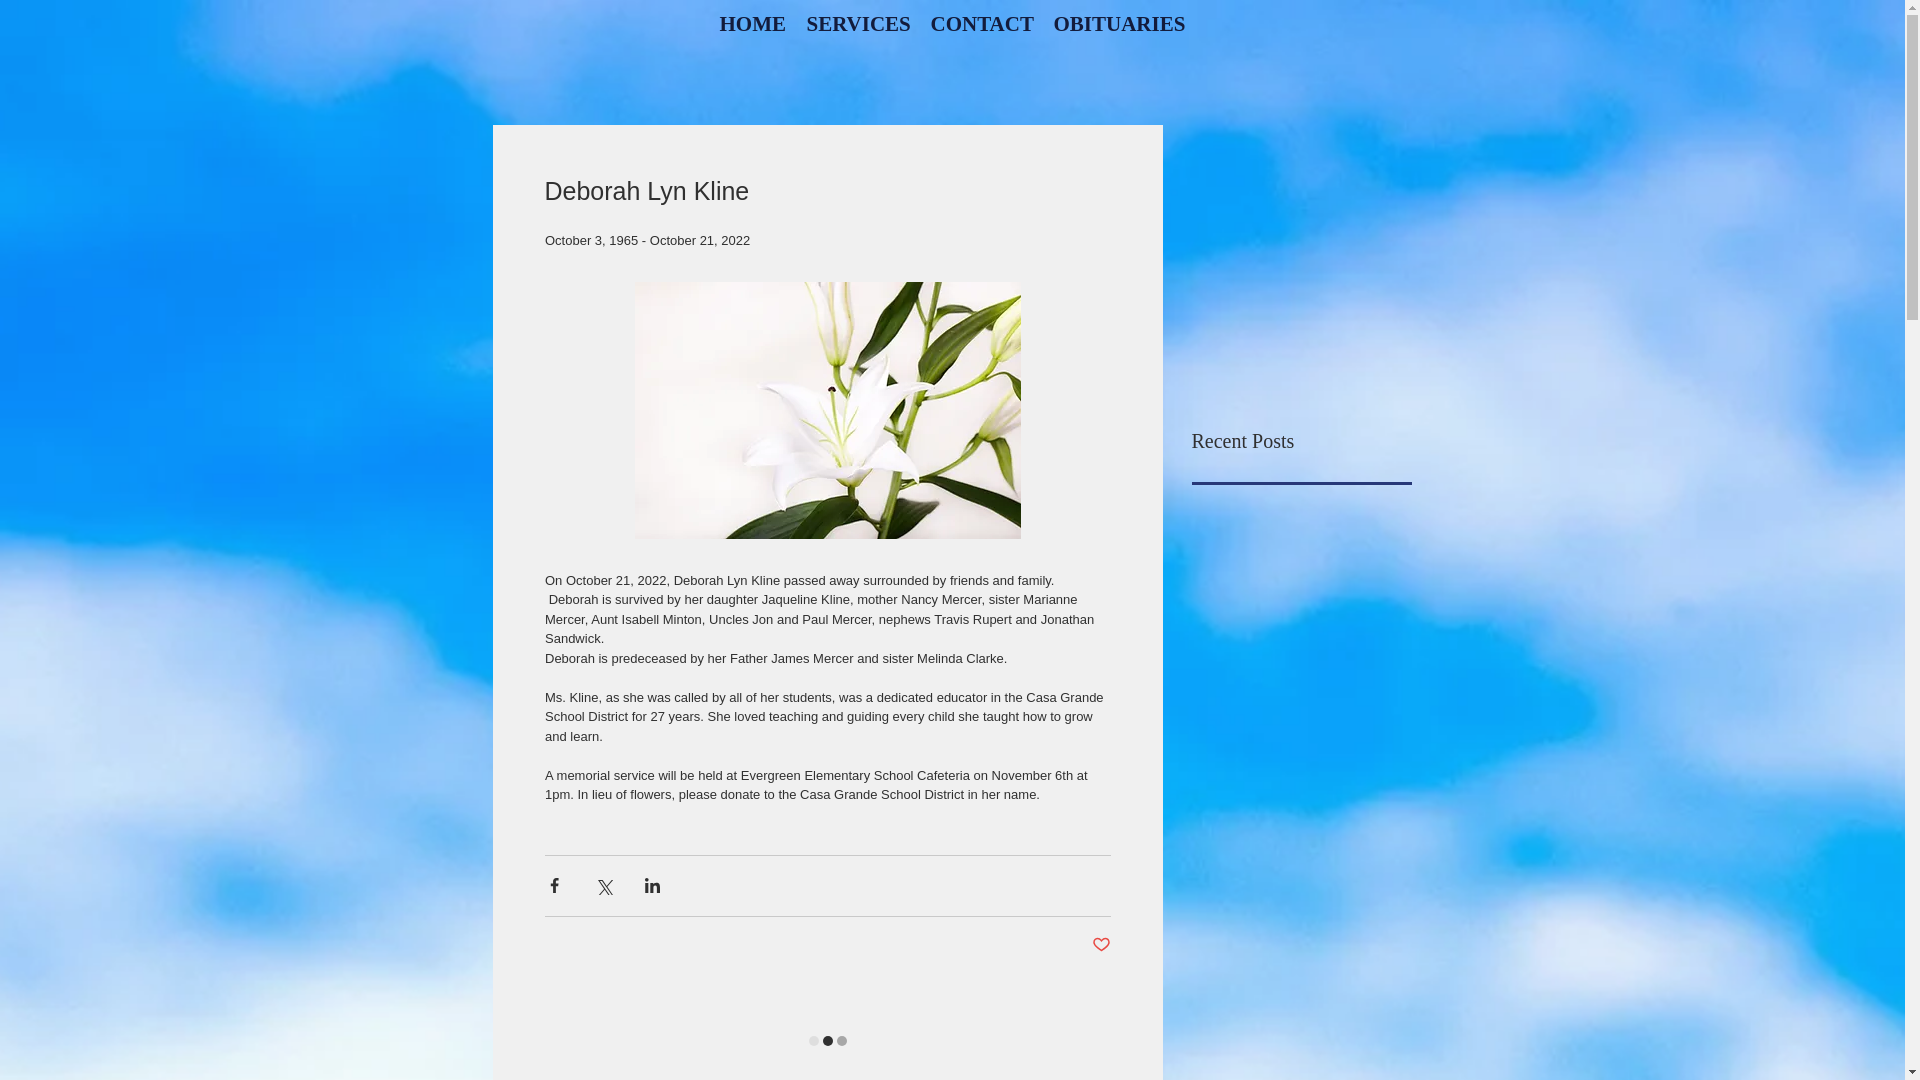 Image resolution: width=1920 pixels, height=1080 pixels. What do you see at coordinates (753, 24) in the screenshot?
I see `HOME` at bounding box center [753, 24].